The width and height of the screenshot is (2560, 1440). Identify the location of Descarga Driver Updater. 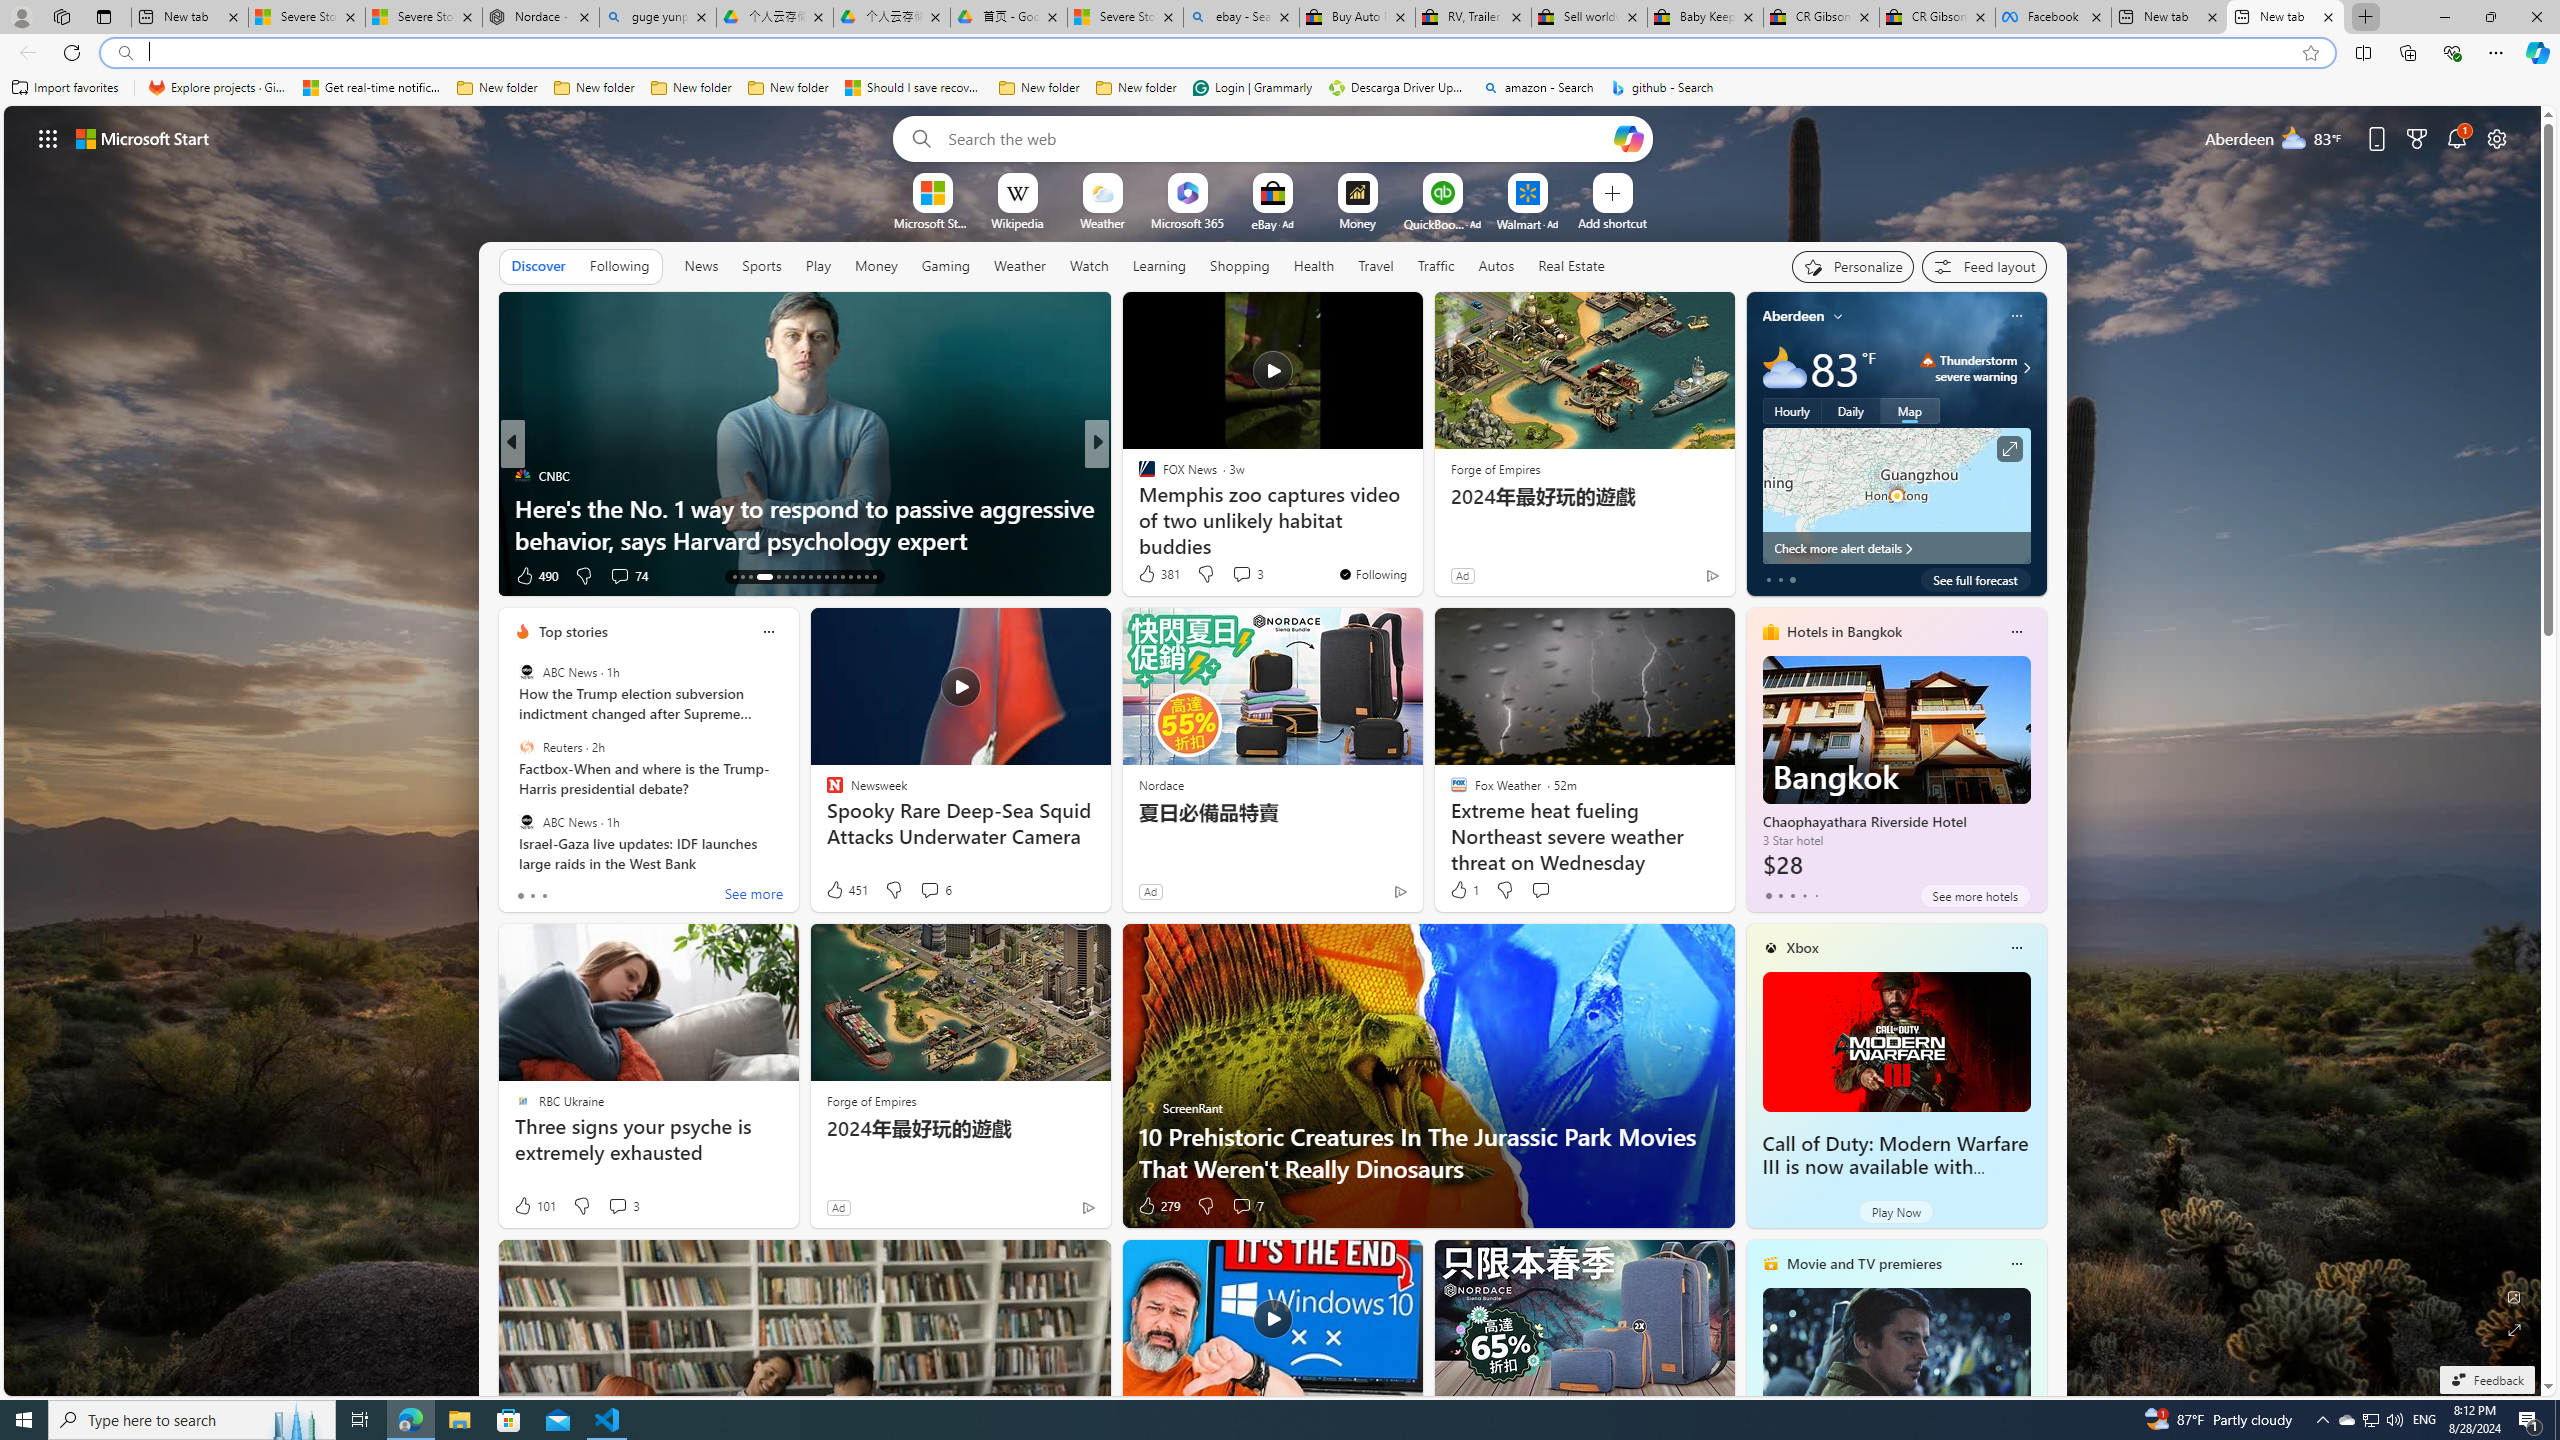
(1398, 88).